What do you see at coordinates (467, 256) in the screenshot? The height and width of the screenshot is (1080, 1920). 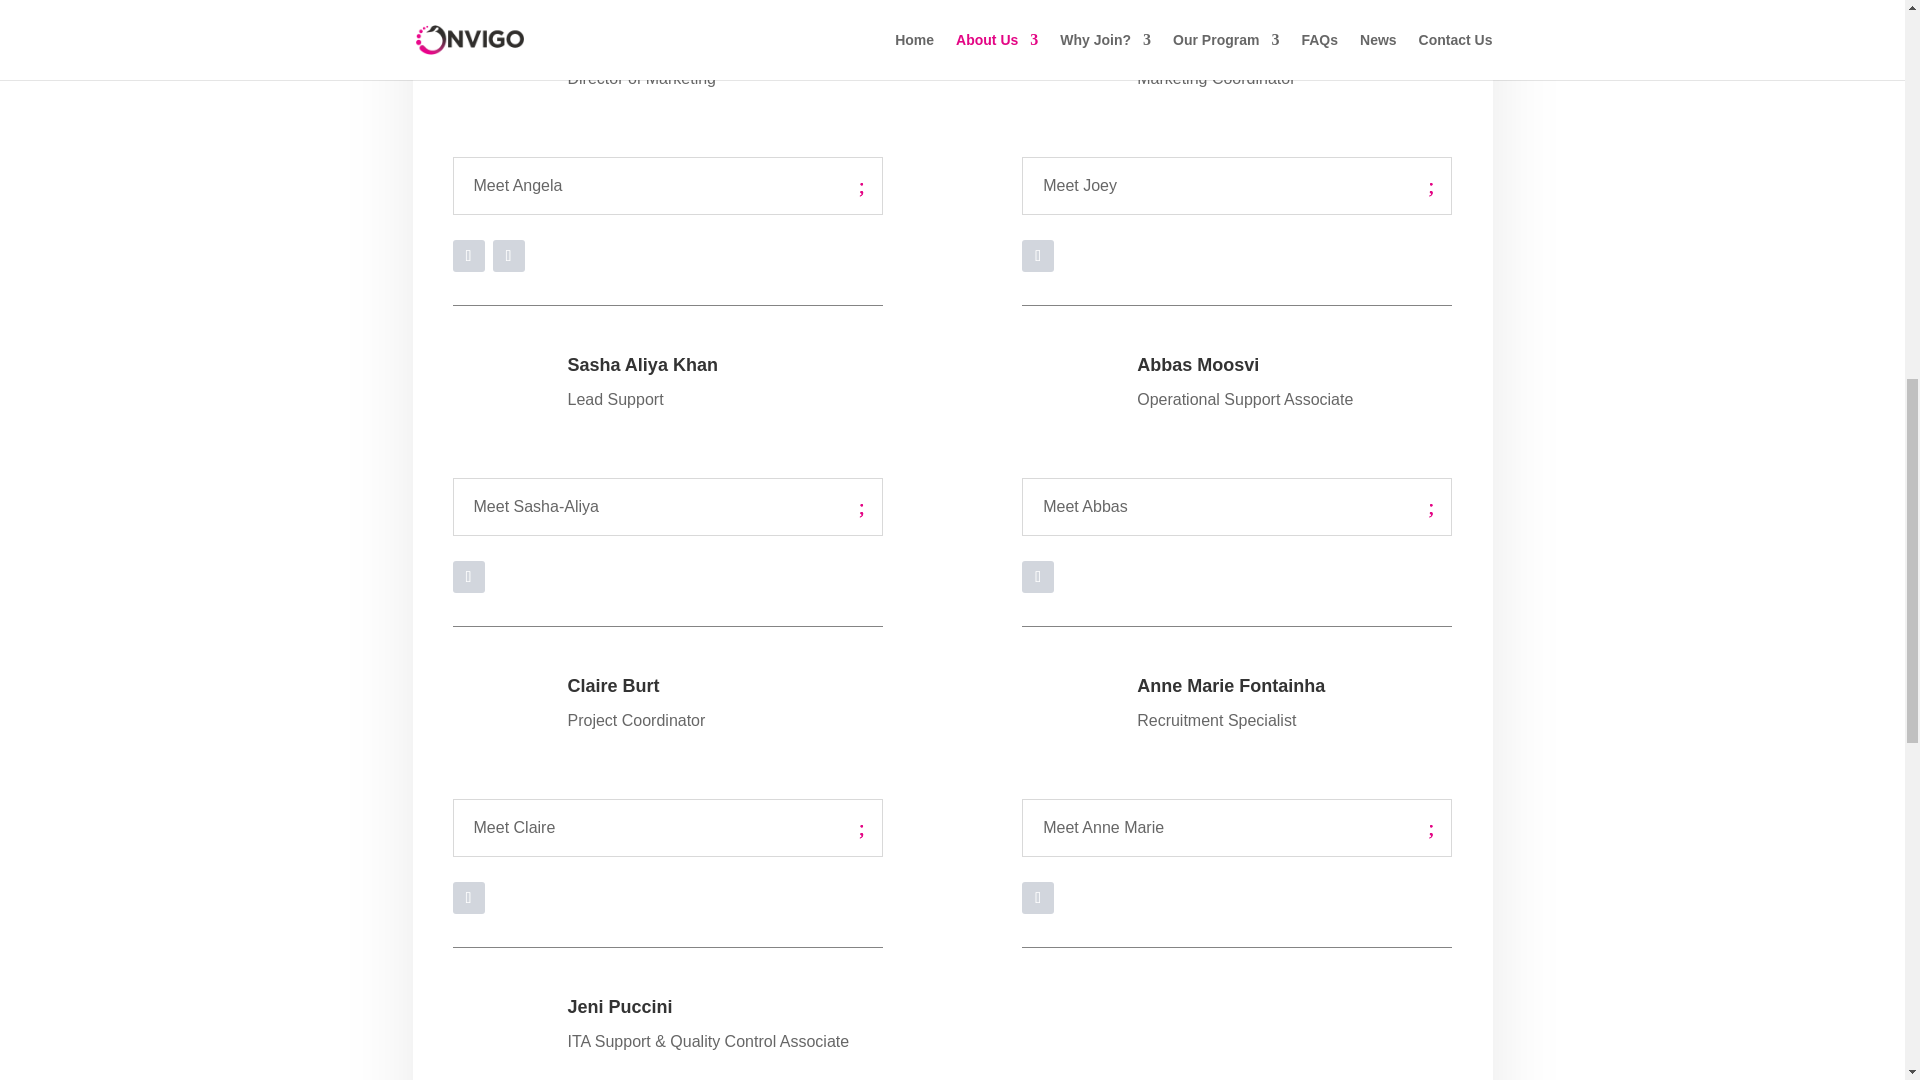 I see `Follow on Instagram` at bounding box center [467, 256].